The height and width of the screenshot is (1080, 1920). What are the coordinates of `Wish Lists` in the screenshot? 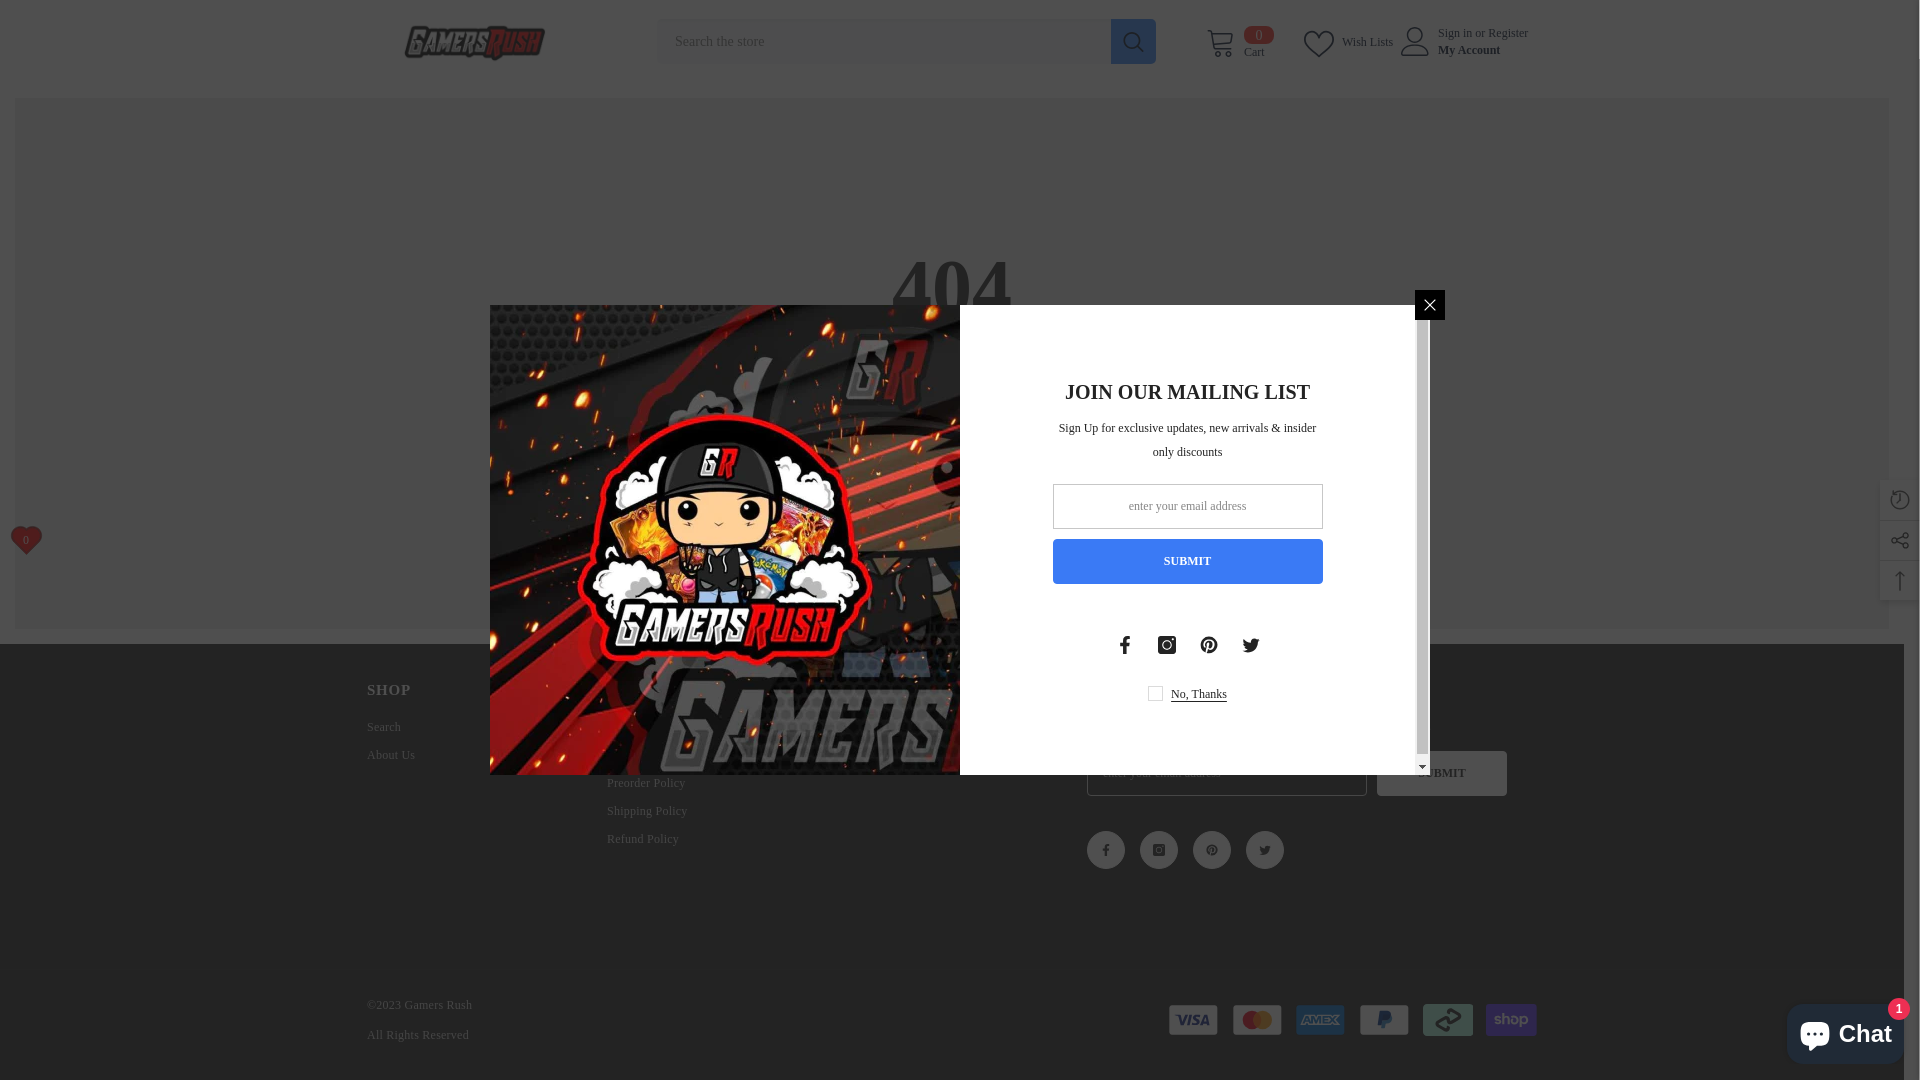 It's located at (1350, 42).